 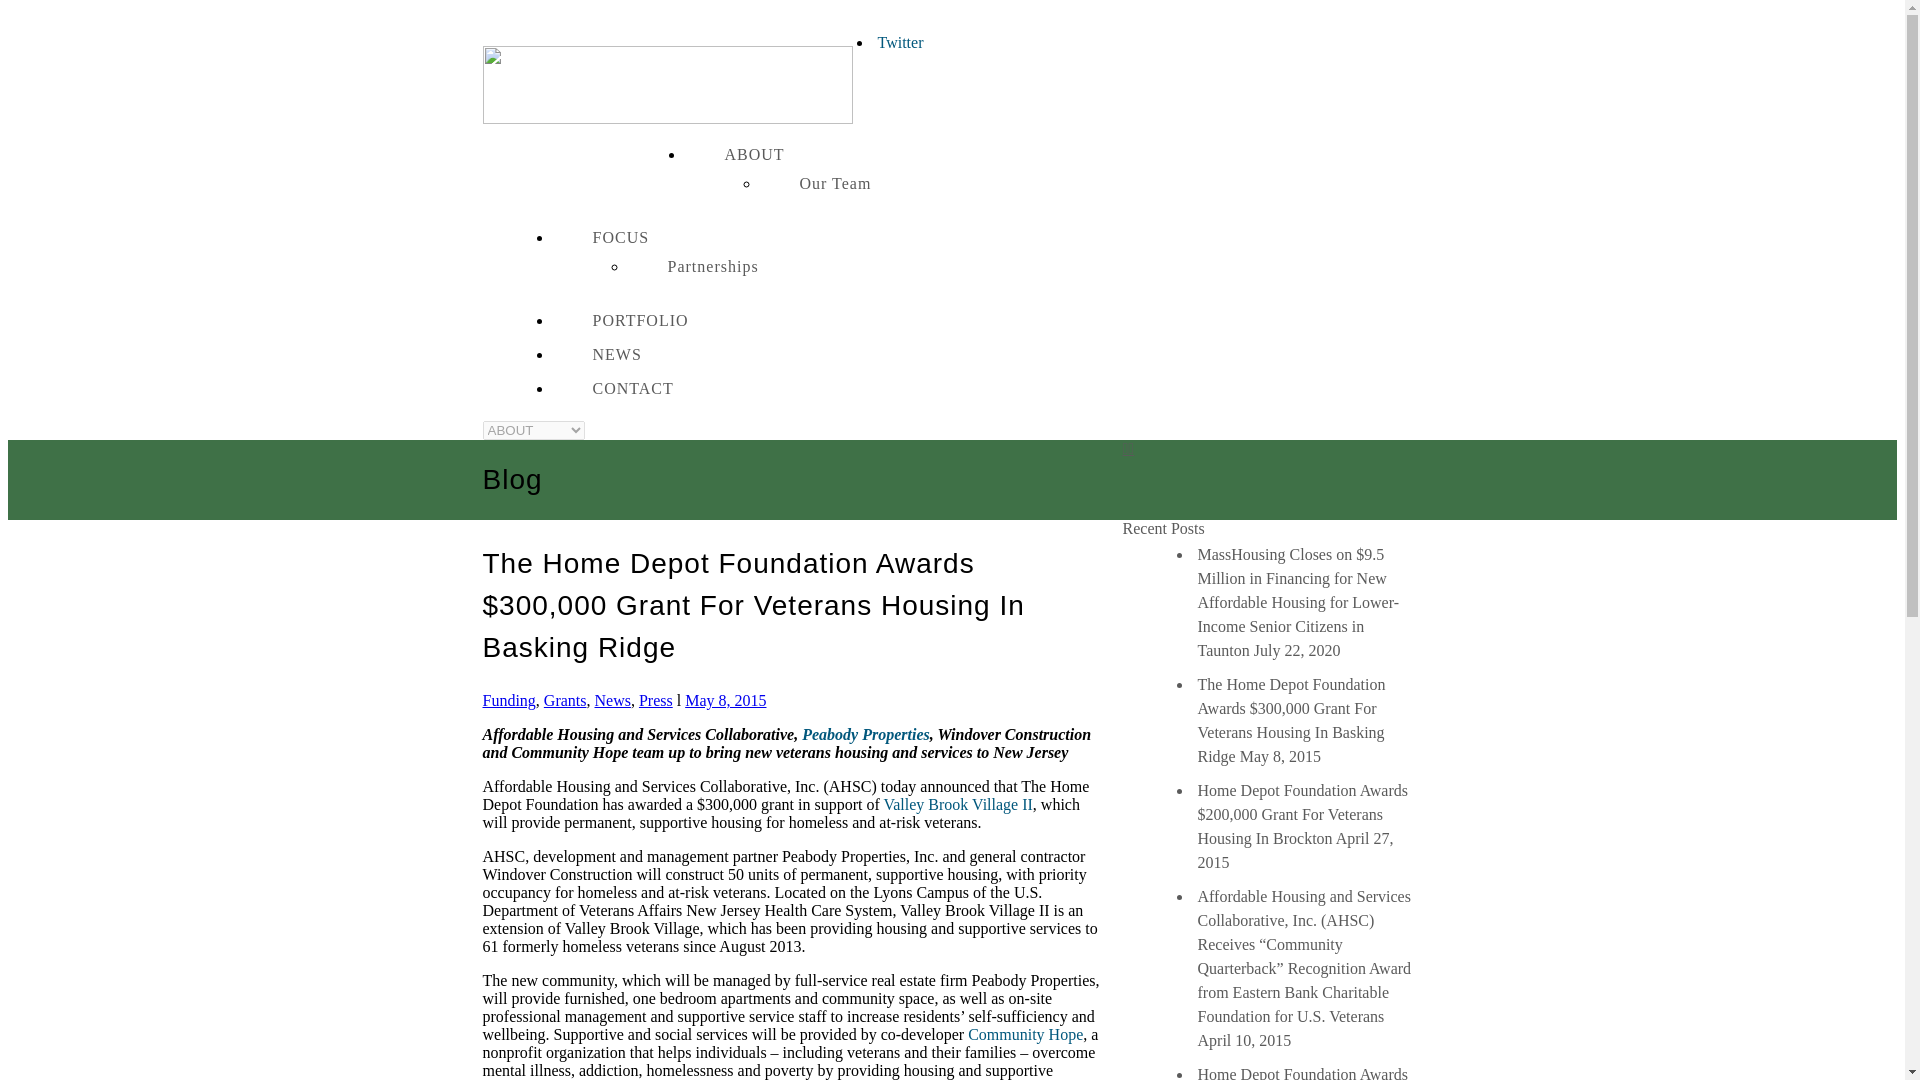 What do you see at coordinates (900, 42) in the screenshot?
I see `Twitter` at bounding box center [900, 42].